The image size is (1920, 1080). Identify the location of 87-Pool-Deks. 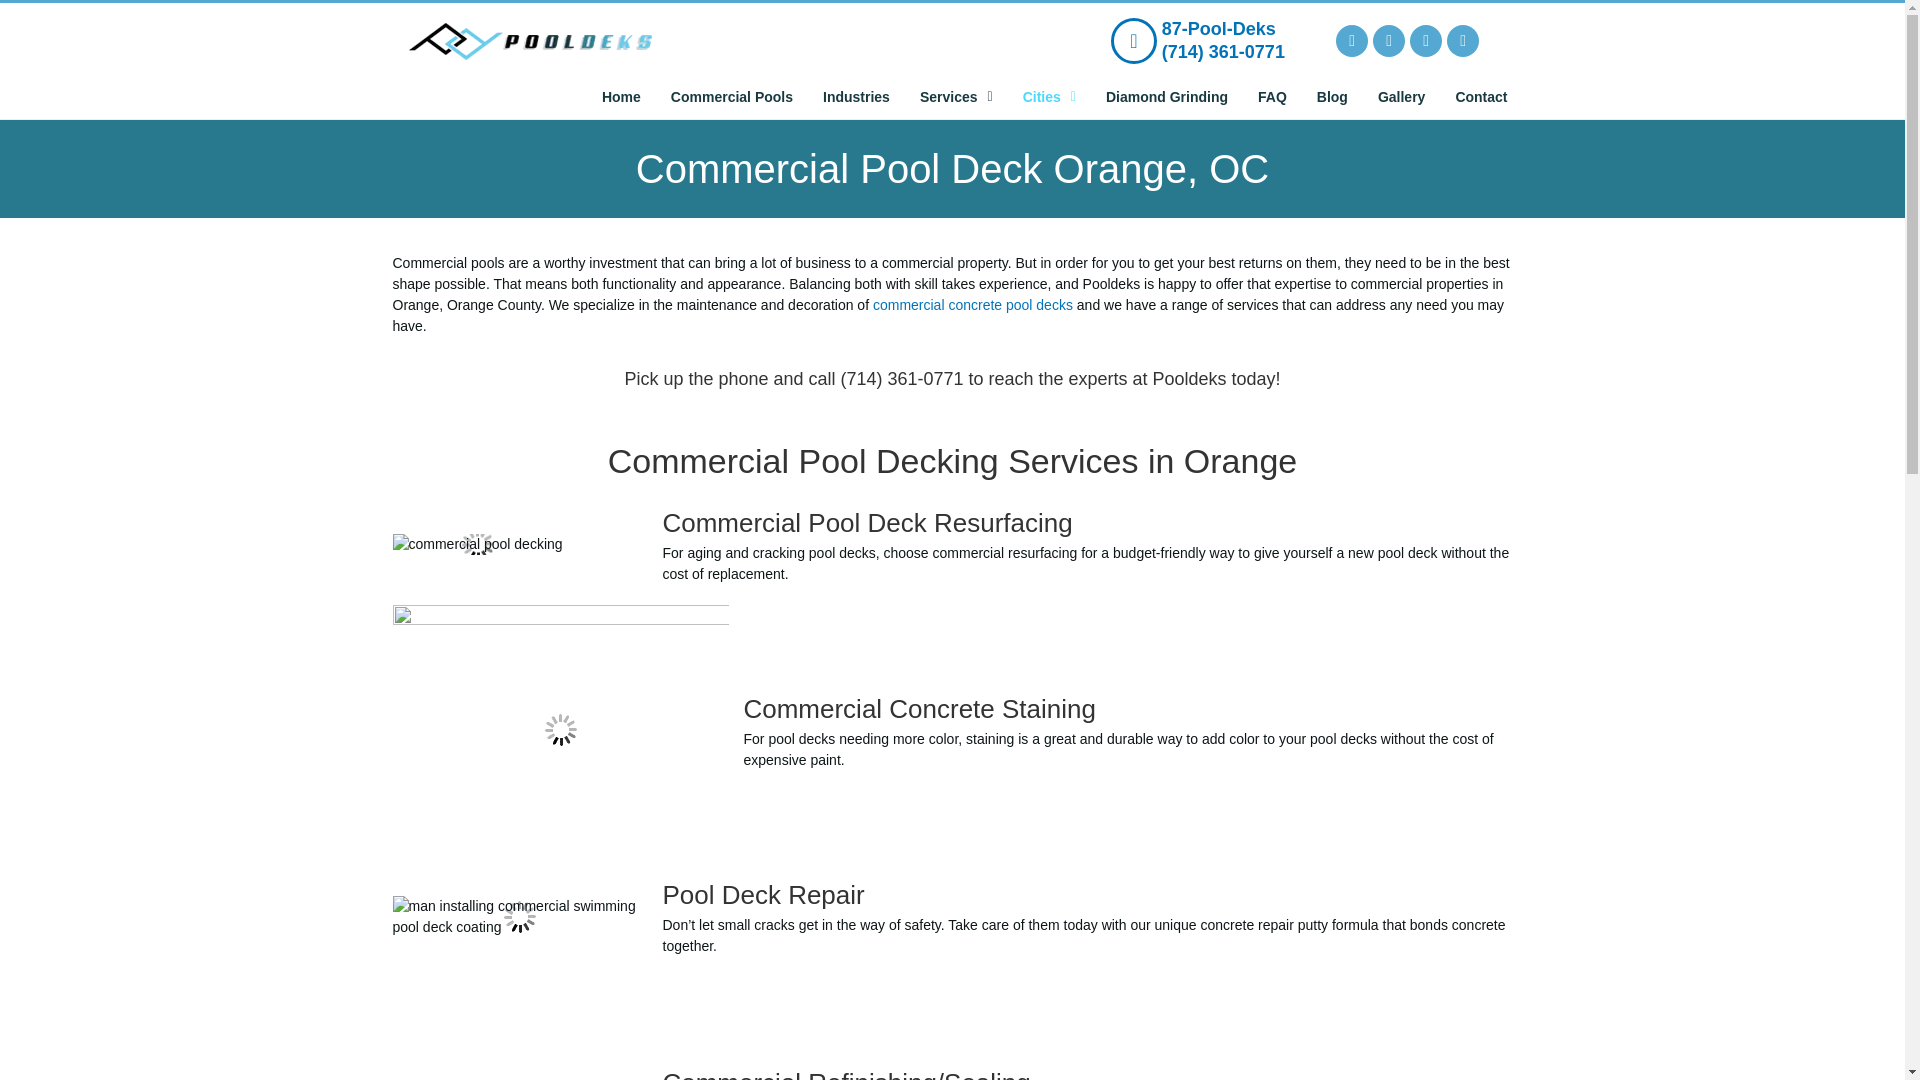
(1218, 28).